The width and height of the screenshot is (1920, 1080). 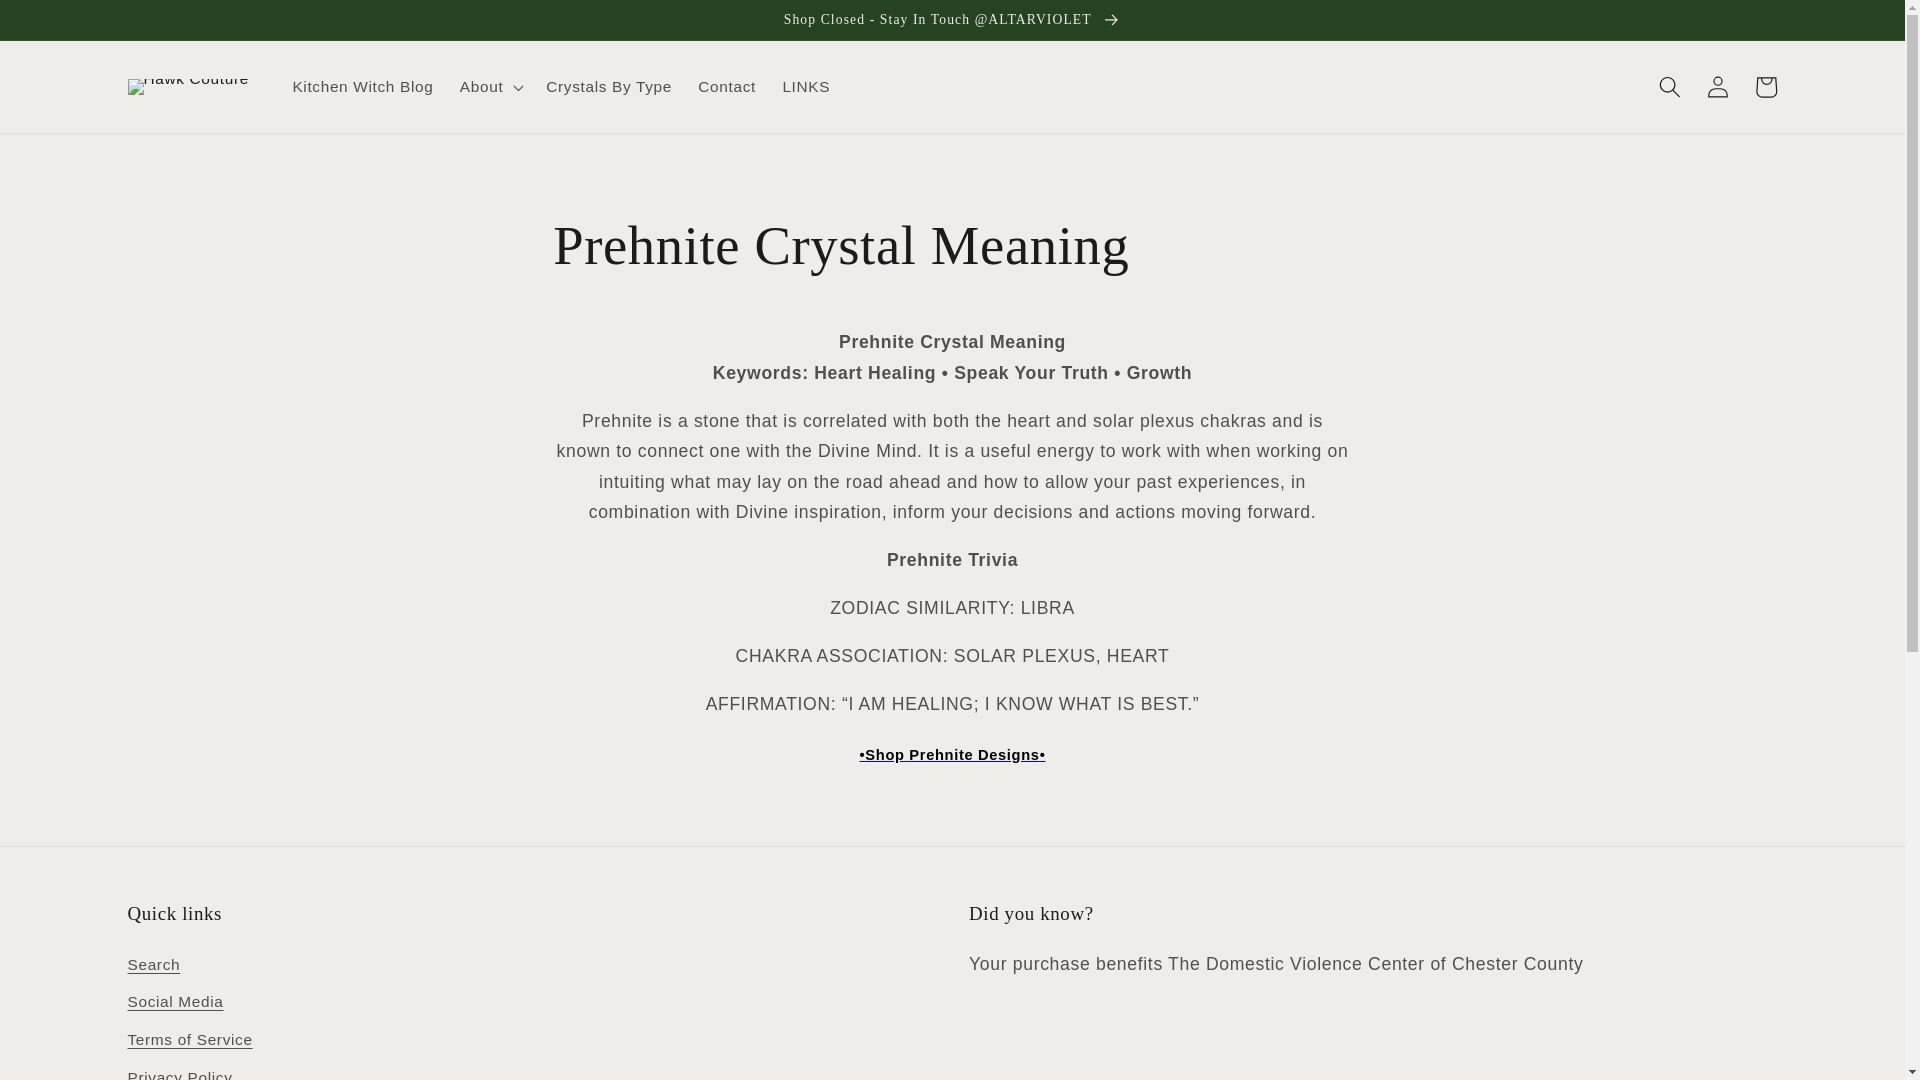 What do you see at coordinates (176, 1002) in the screenshot?
I see `Social Media` at bounding box center [176, 1002].